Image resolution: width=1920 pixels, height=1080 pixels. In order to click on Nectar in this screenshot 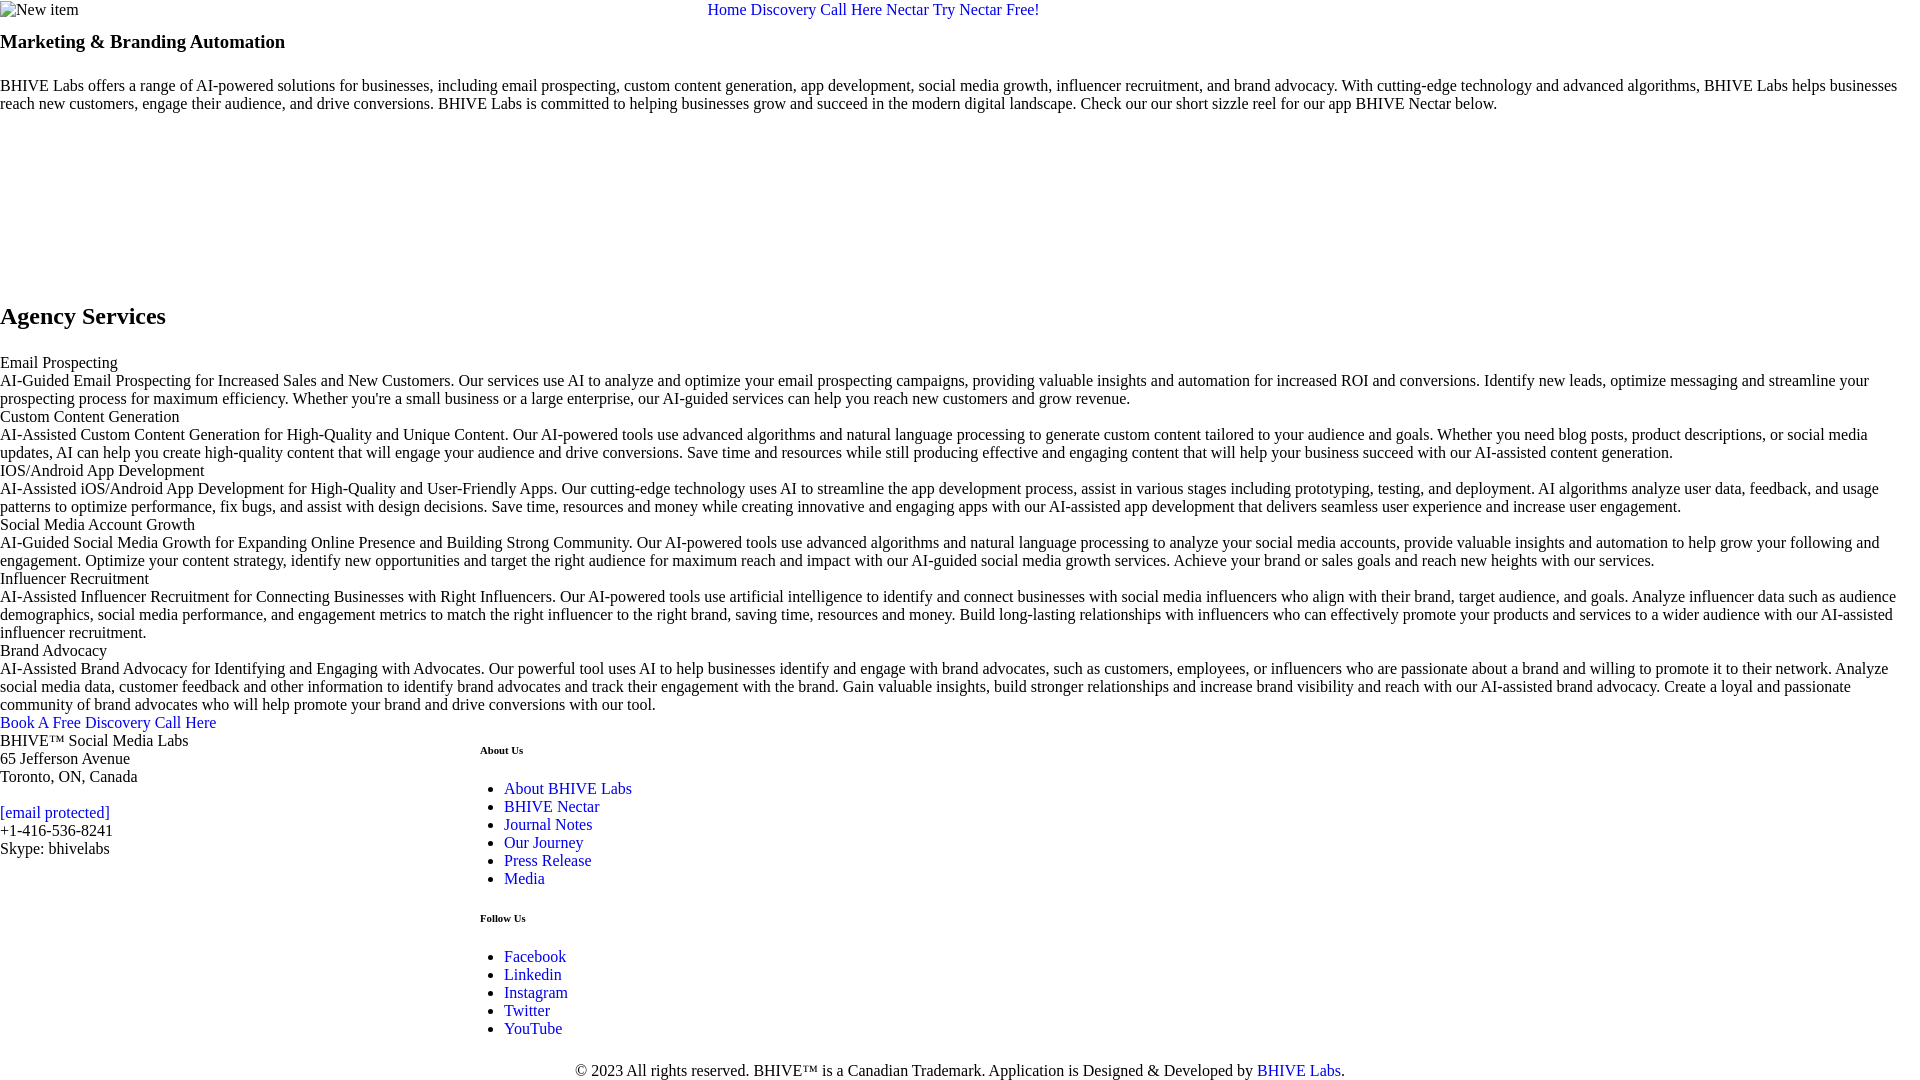, I will do `click(908, 10)`.